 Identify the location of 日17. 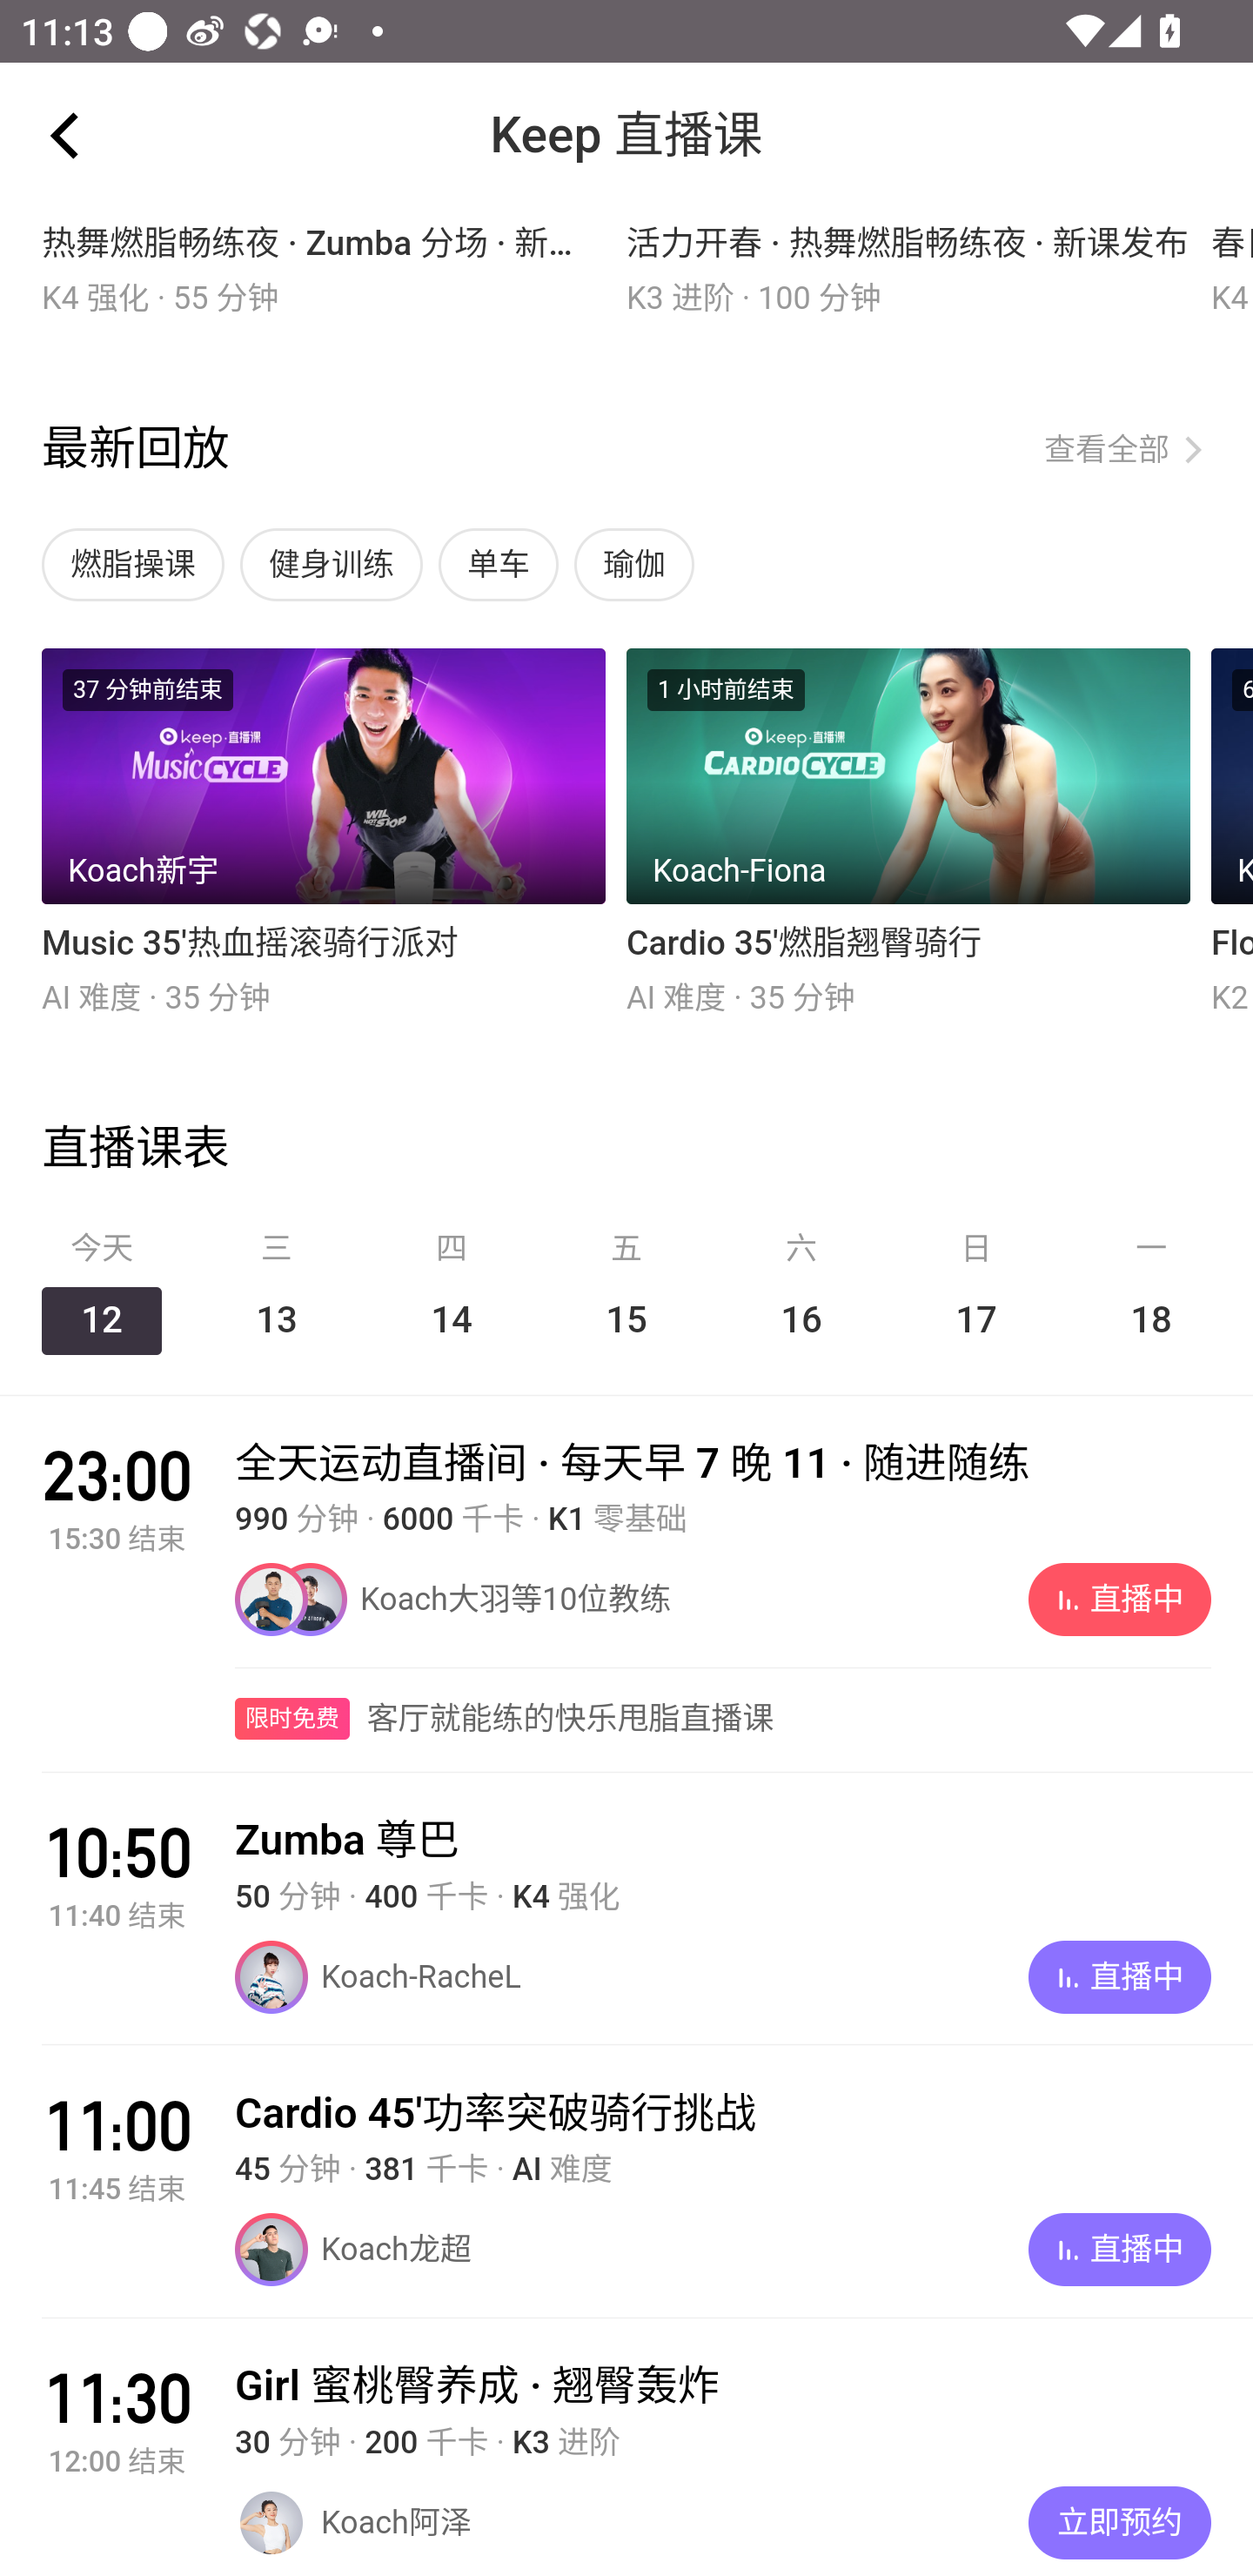
(975, 1292).